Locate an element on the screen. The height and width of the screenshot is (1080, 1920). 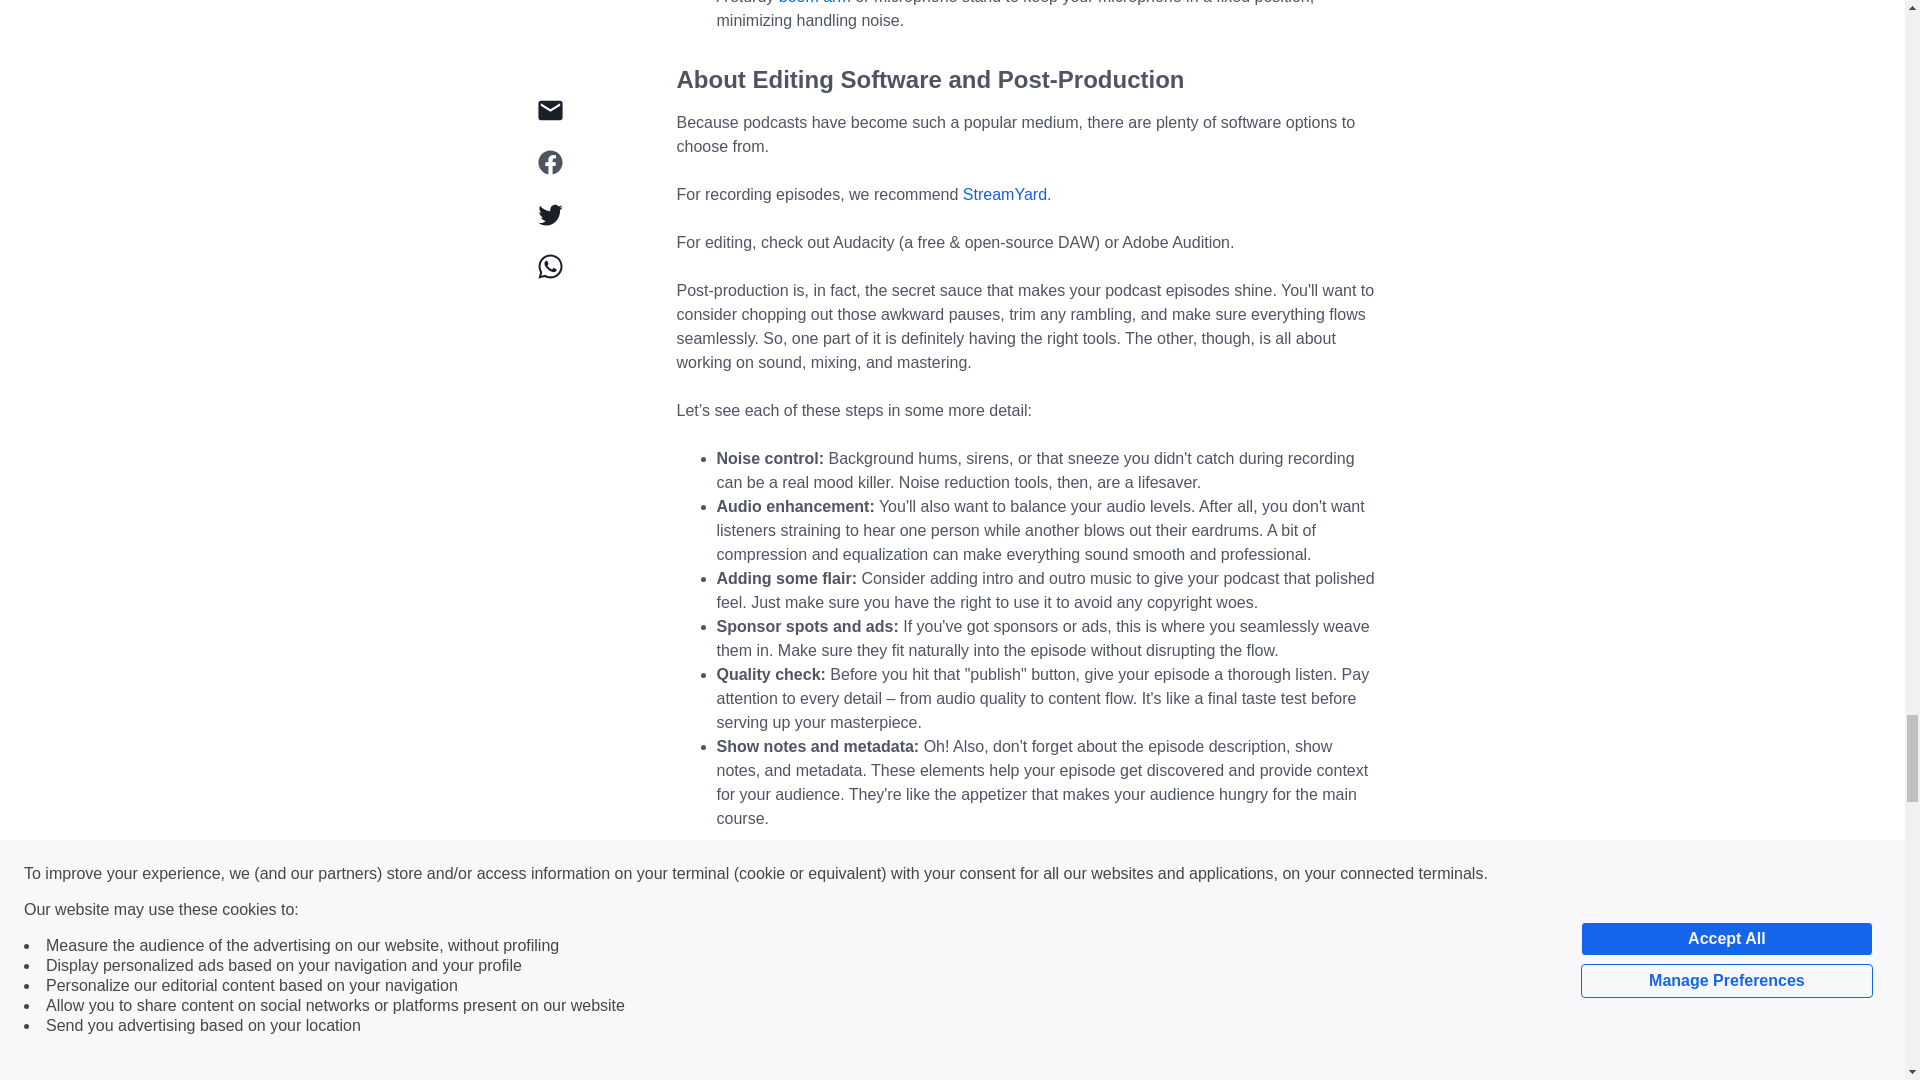
boom arm is located at coordinates (814, 2).